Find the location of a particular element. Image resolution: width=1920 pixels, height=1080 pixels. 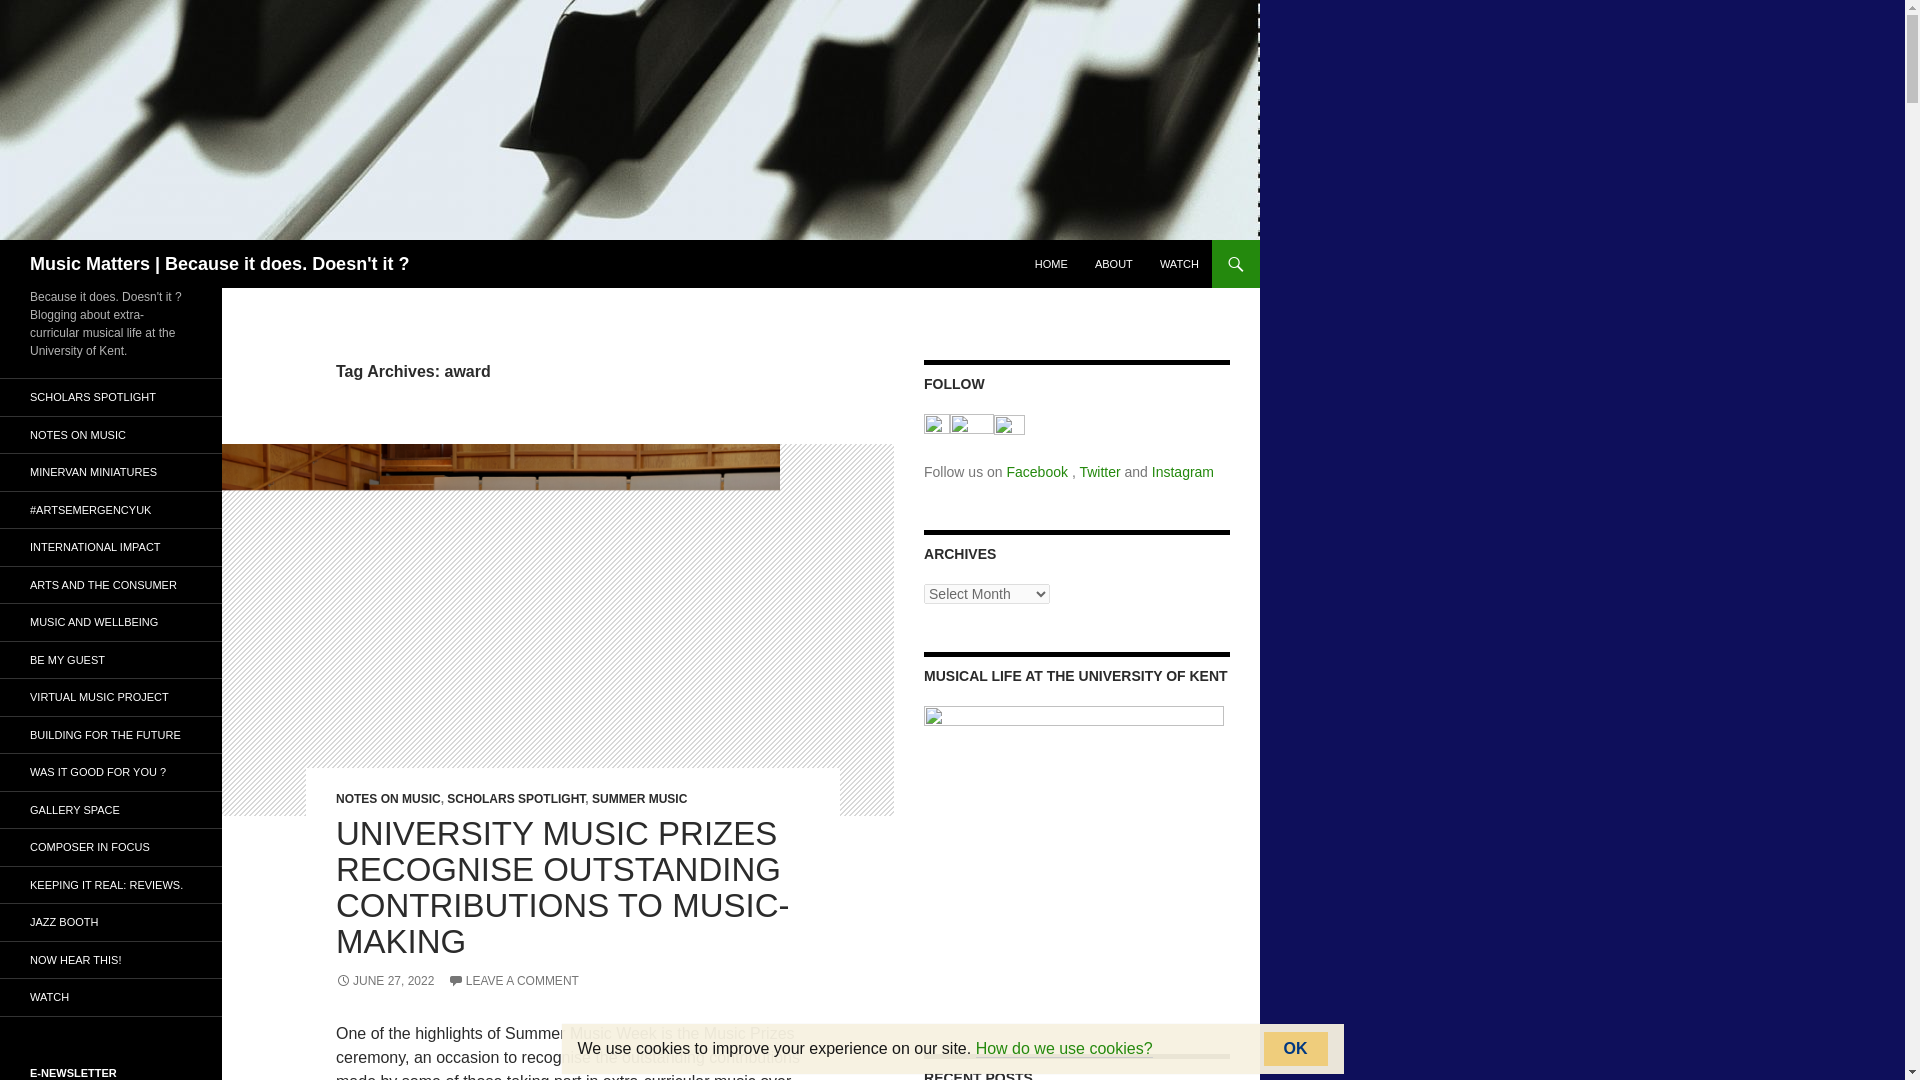

HOME is located at coordinates (1051, 264).